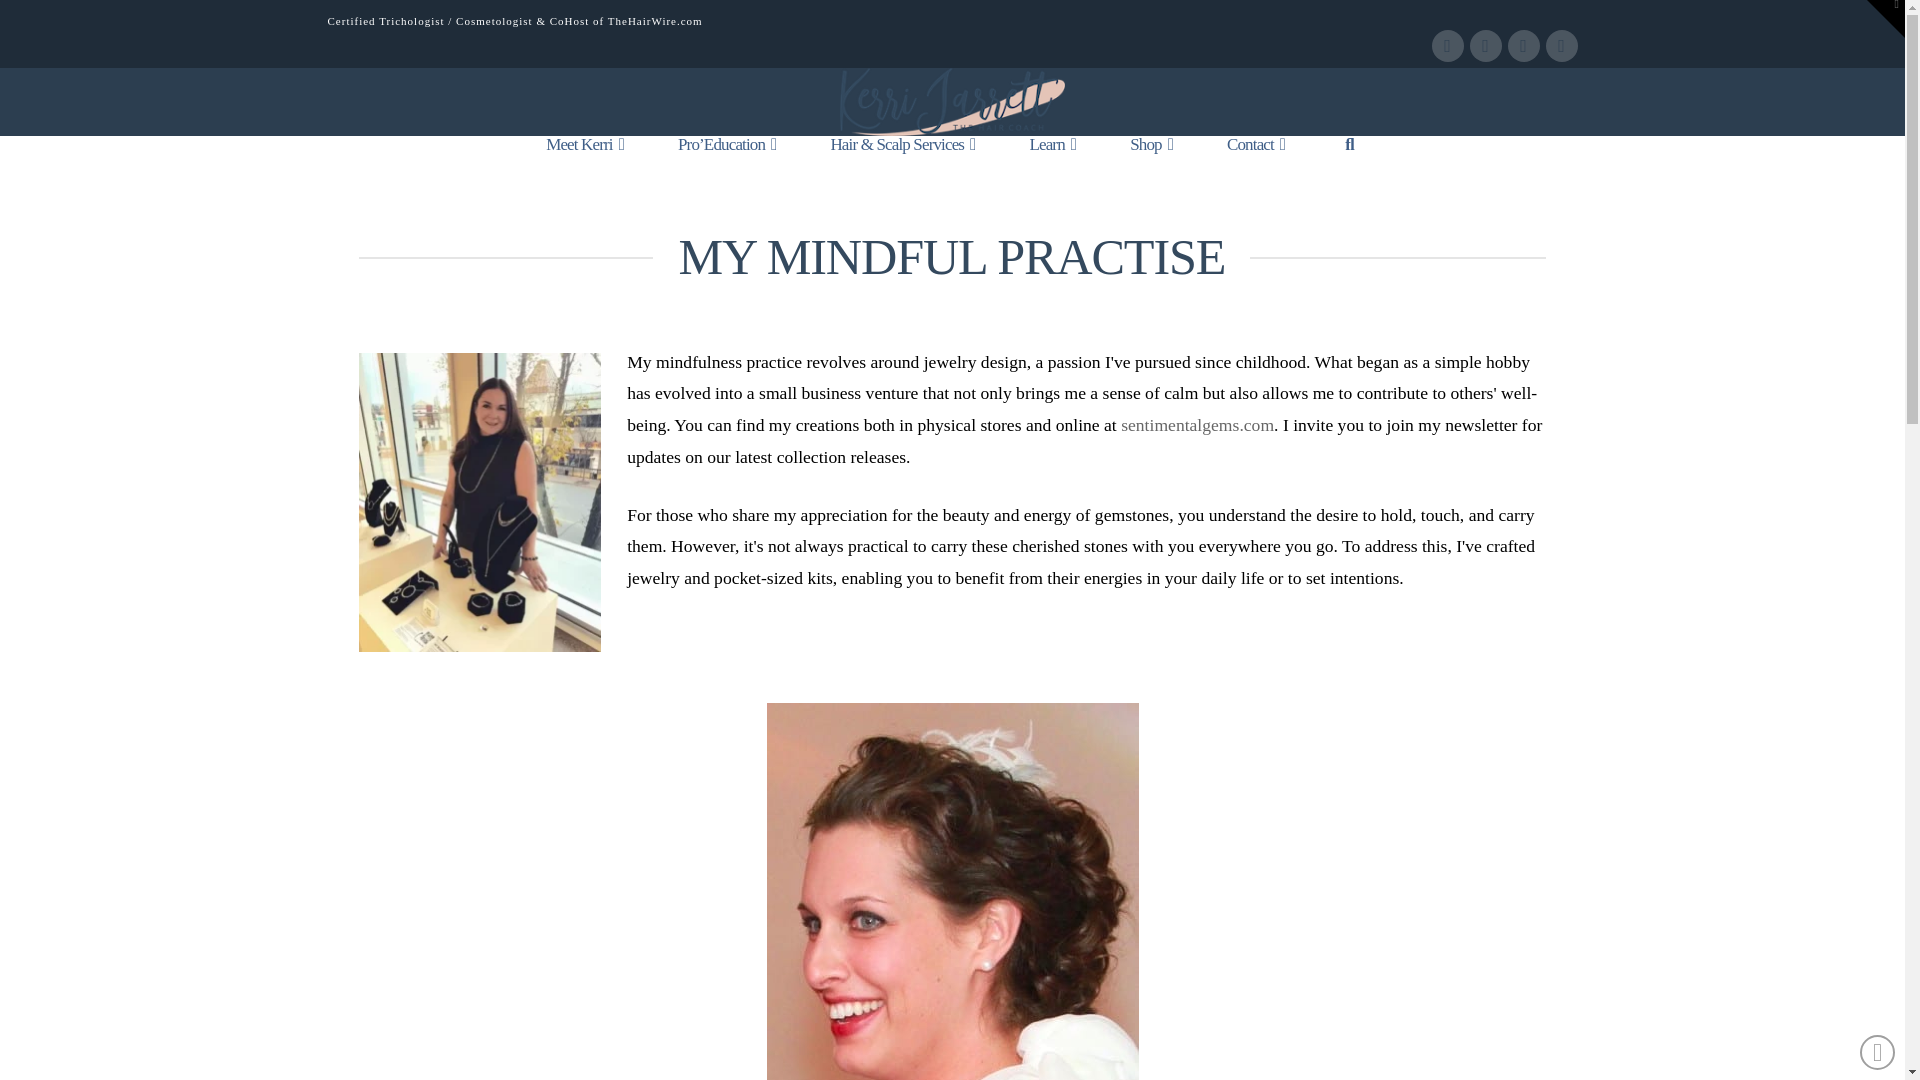 This screenshot has height=1080, width=1920. Describe the element at coordinates (1256, 160) in the screenshot. I see `Contact` at that location.